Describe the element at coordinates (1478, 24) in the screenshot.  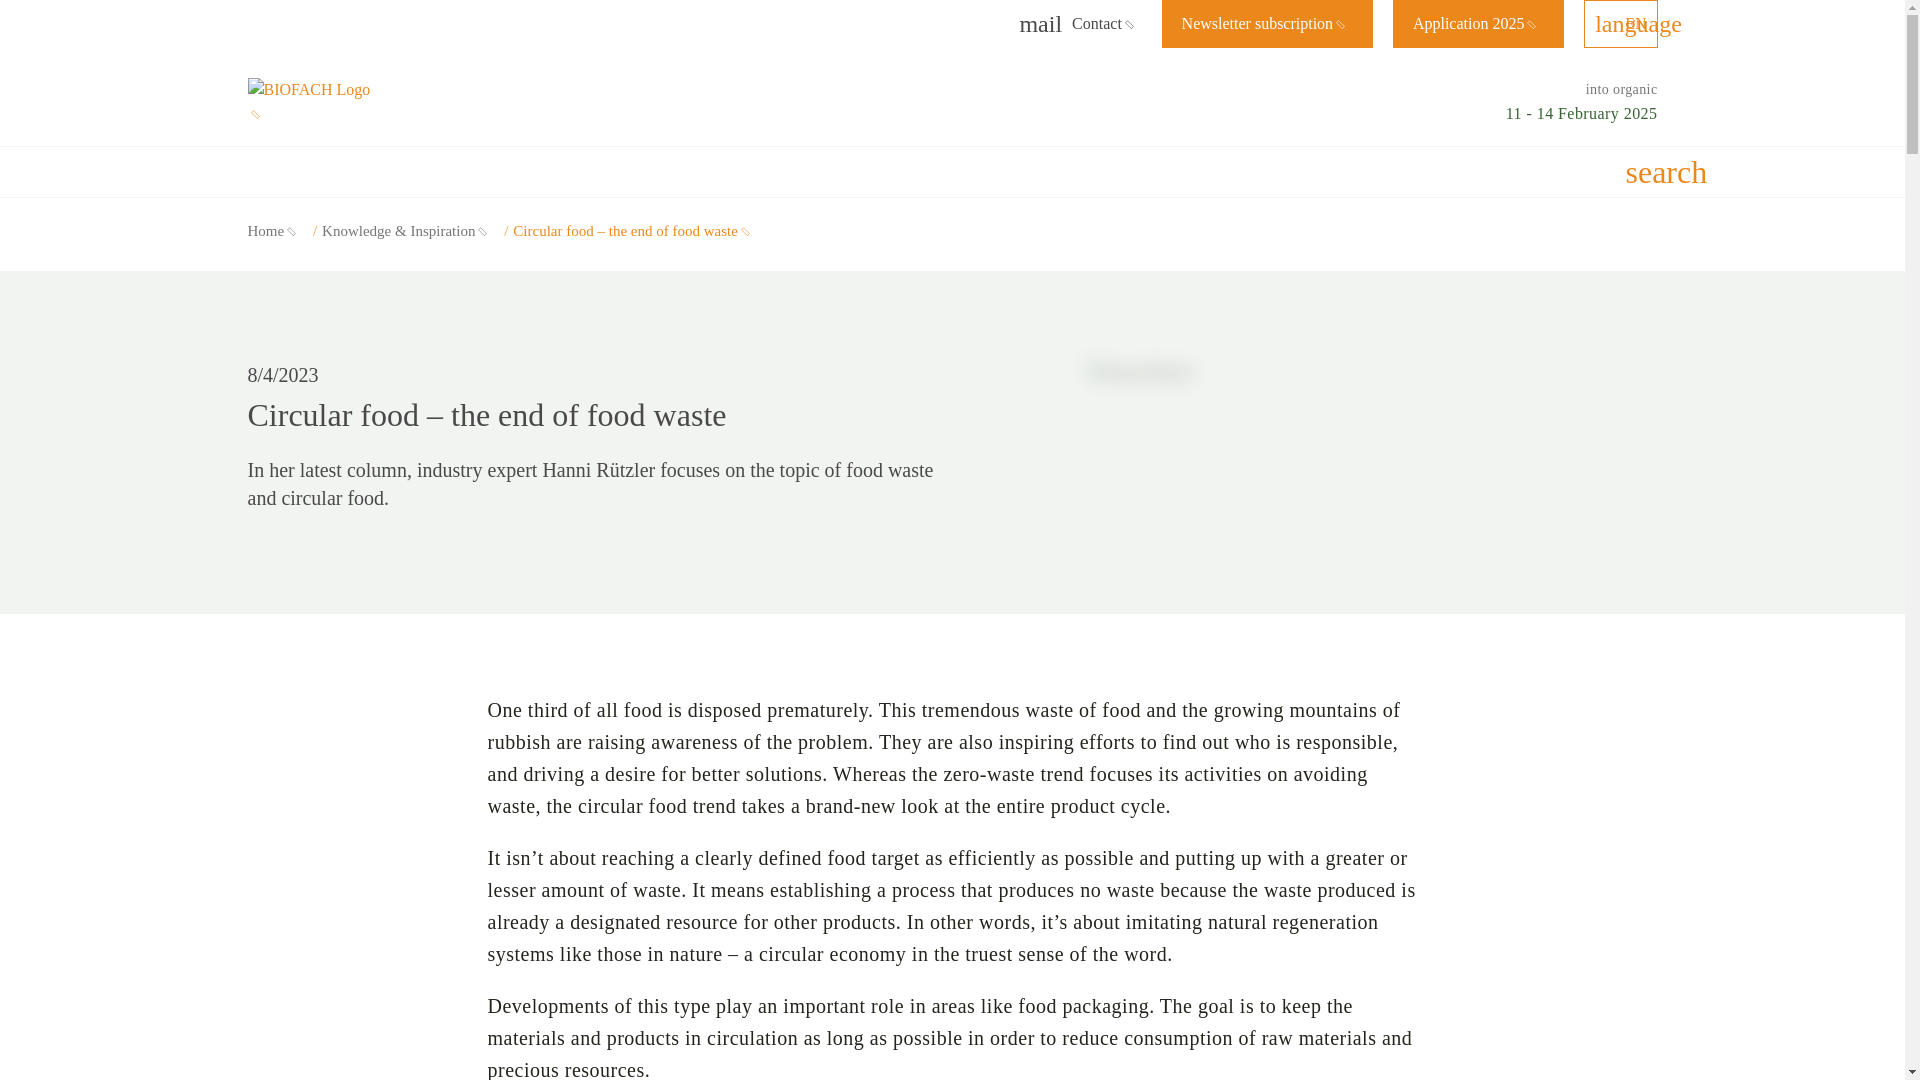
I see `Link to the application page of BIOFACH` at that location.